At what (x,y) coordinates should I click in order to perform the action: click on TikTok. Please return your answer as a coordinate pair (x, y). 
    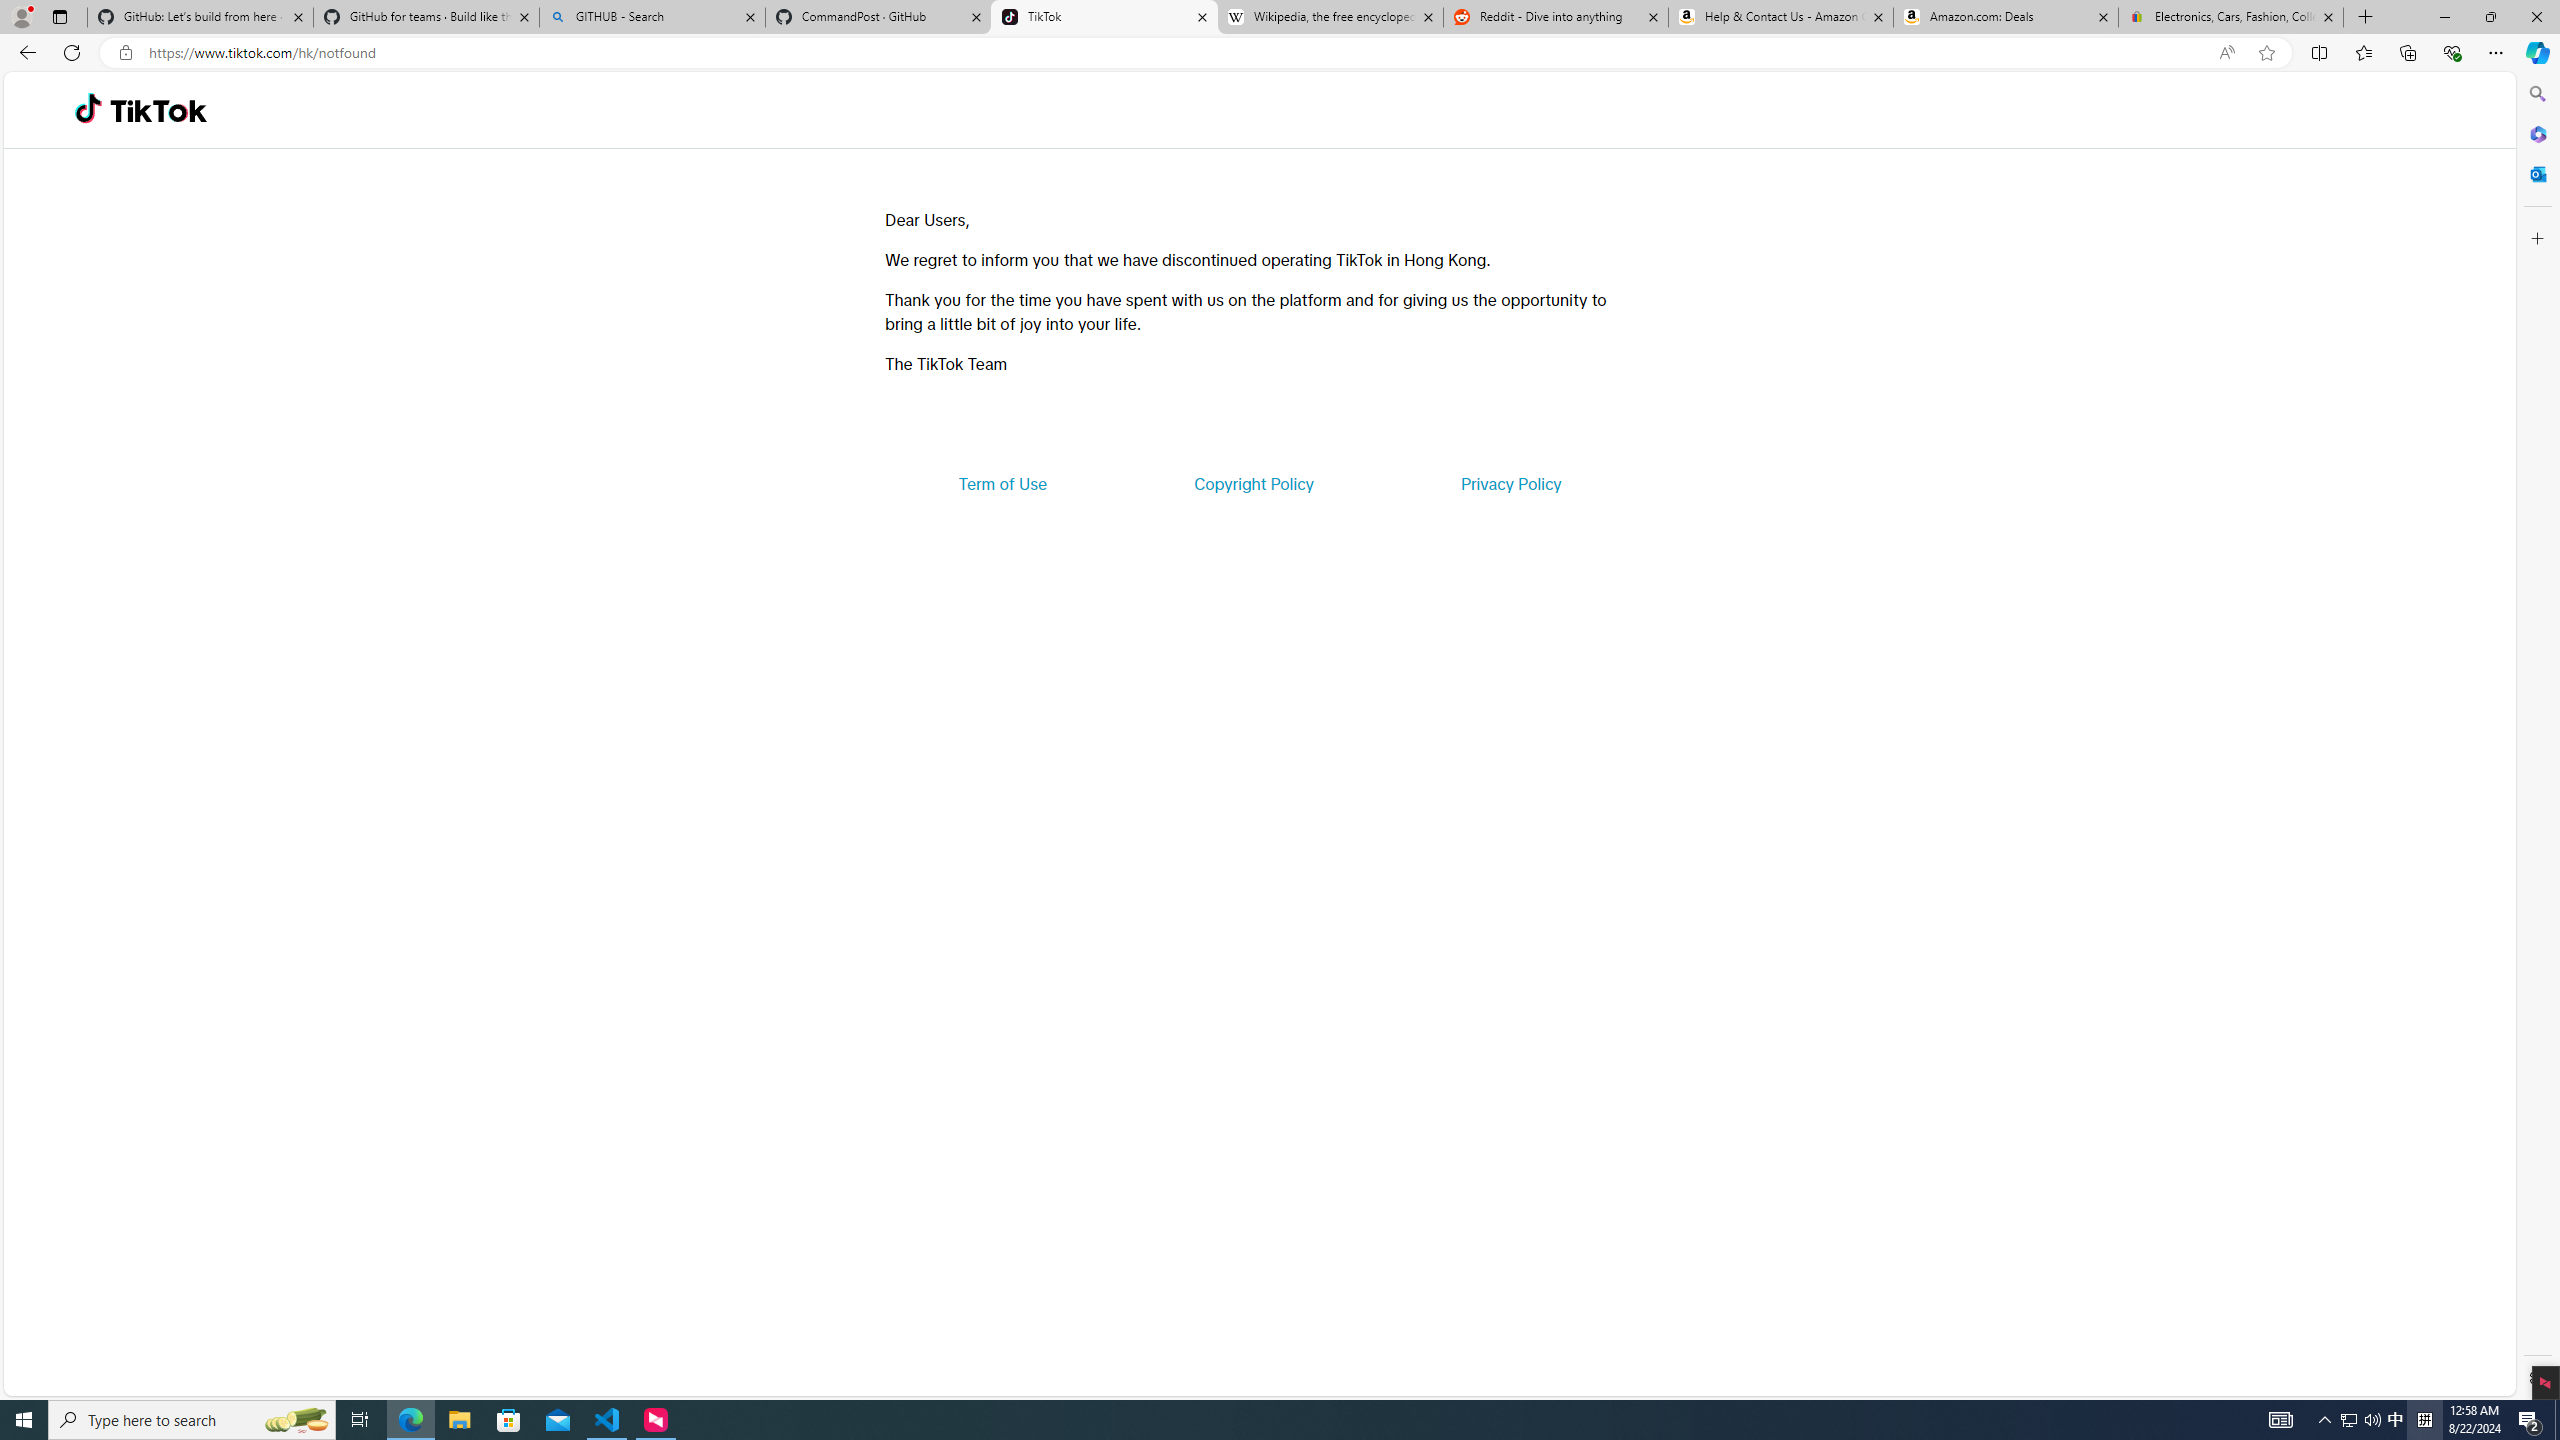
    Looking at the image, I should click on (1104, 17).